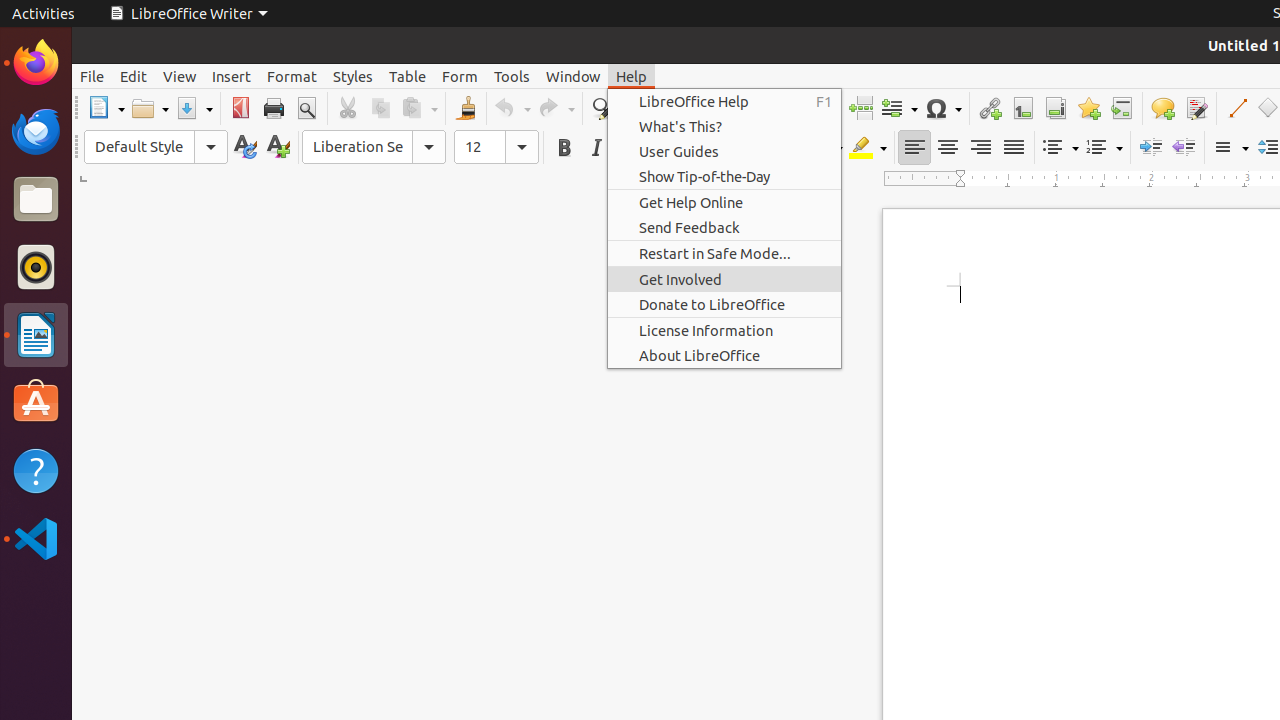  Describe the element at coordinates (36, 402) in the screenshot. I see `Ubuntu Software` at that location.